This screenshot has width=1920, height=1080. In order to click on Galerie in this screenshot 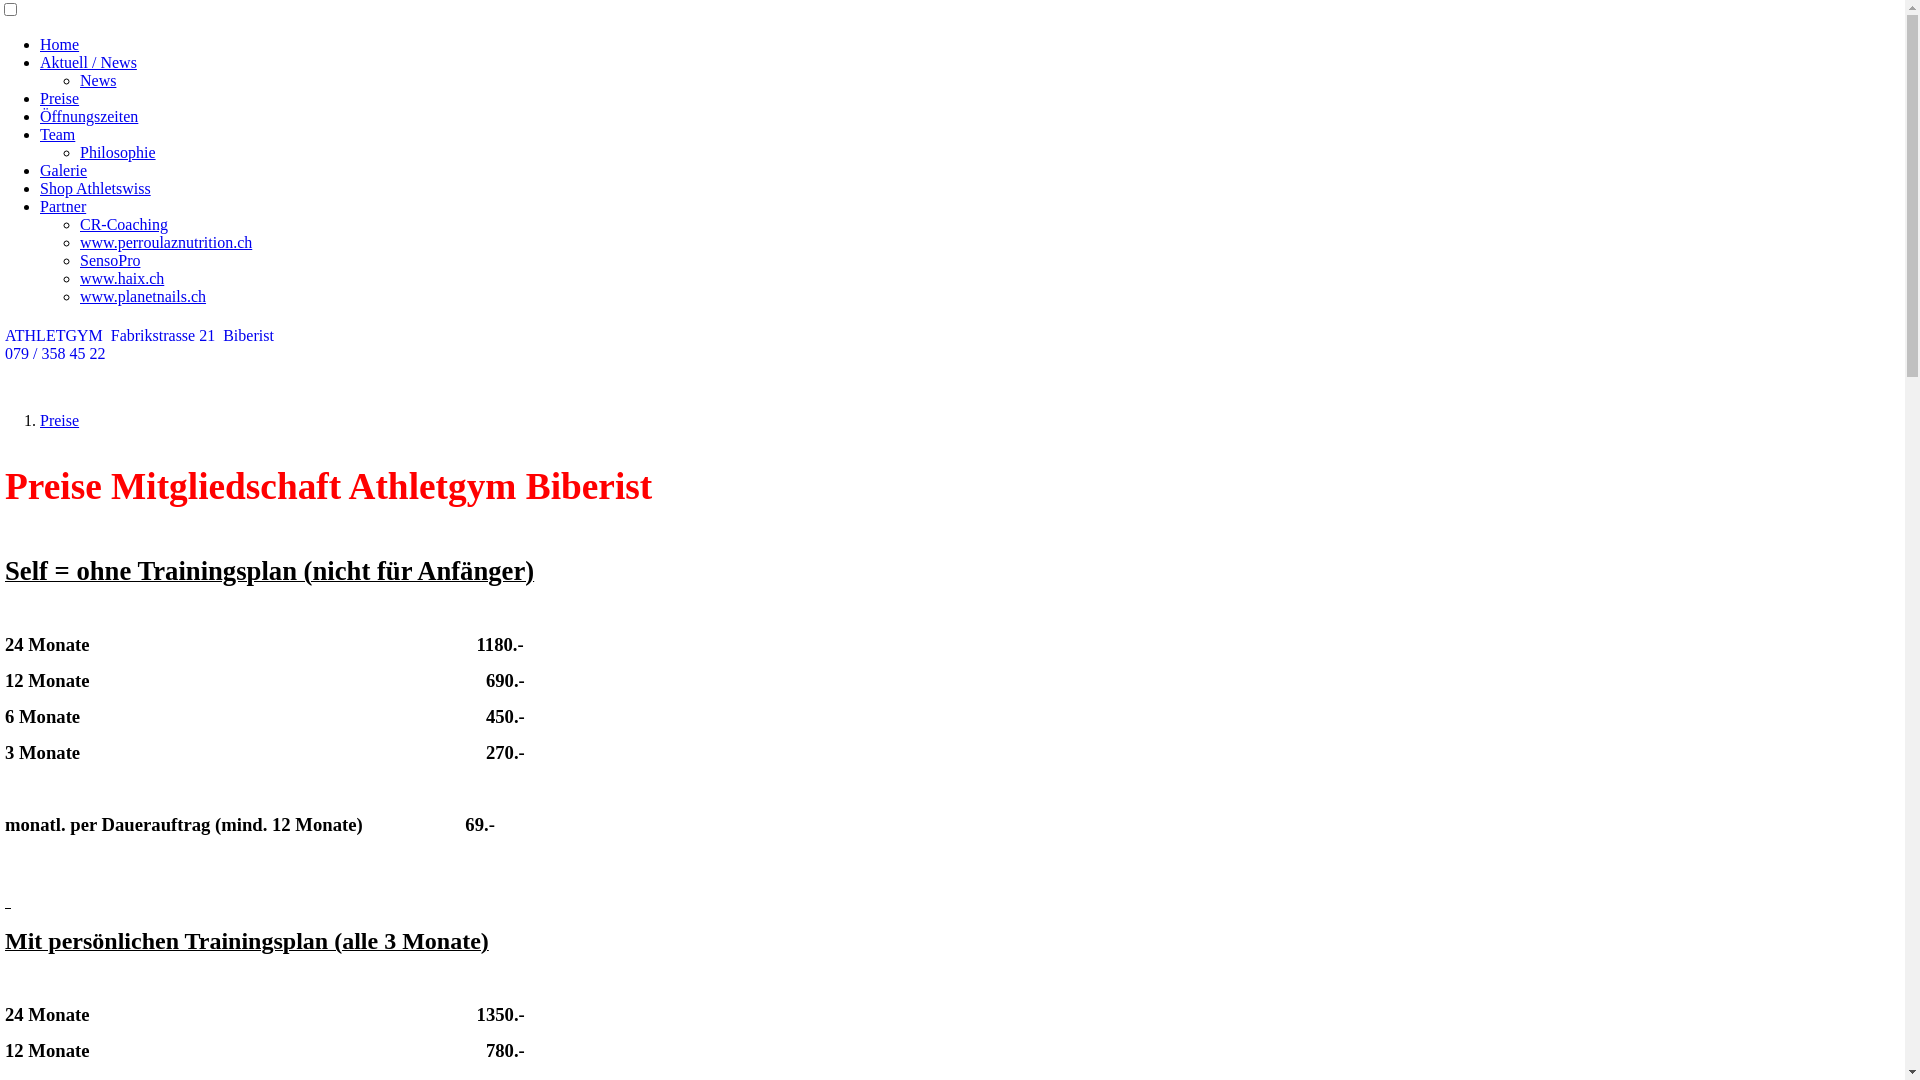, I will do `click(64, 170)`.